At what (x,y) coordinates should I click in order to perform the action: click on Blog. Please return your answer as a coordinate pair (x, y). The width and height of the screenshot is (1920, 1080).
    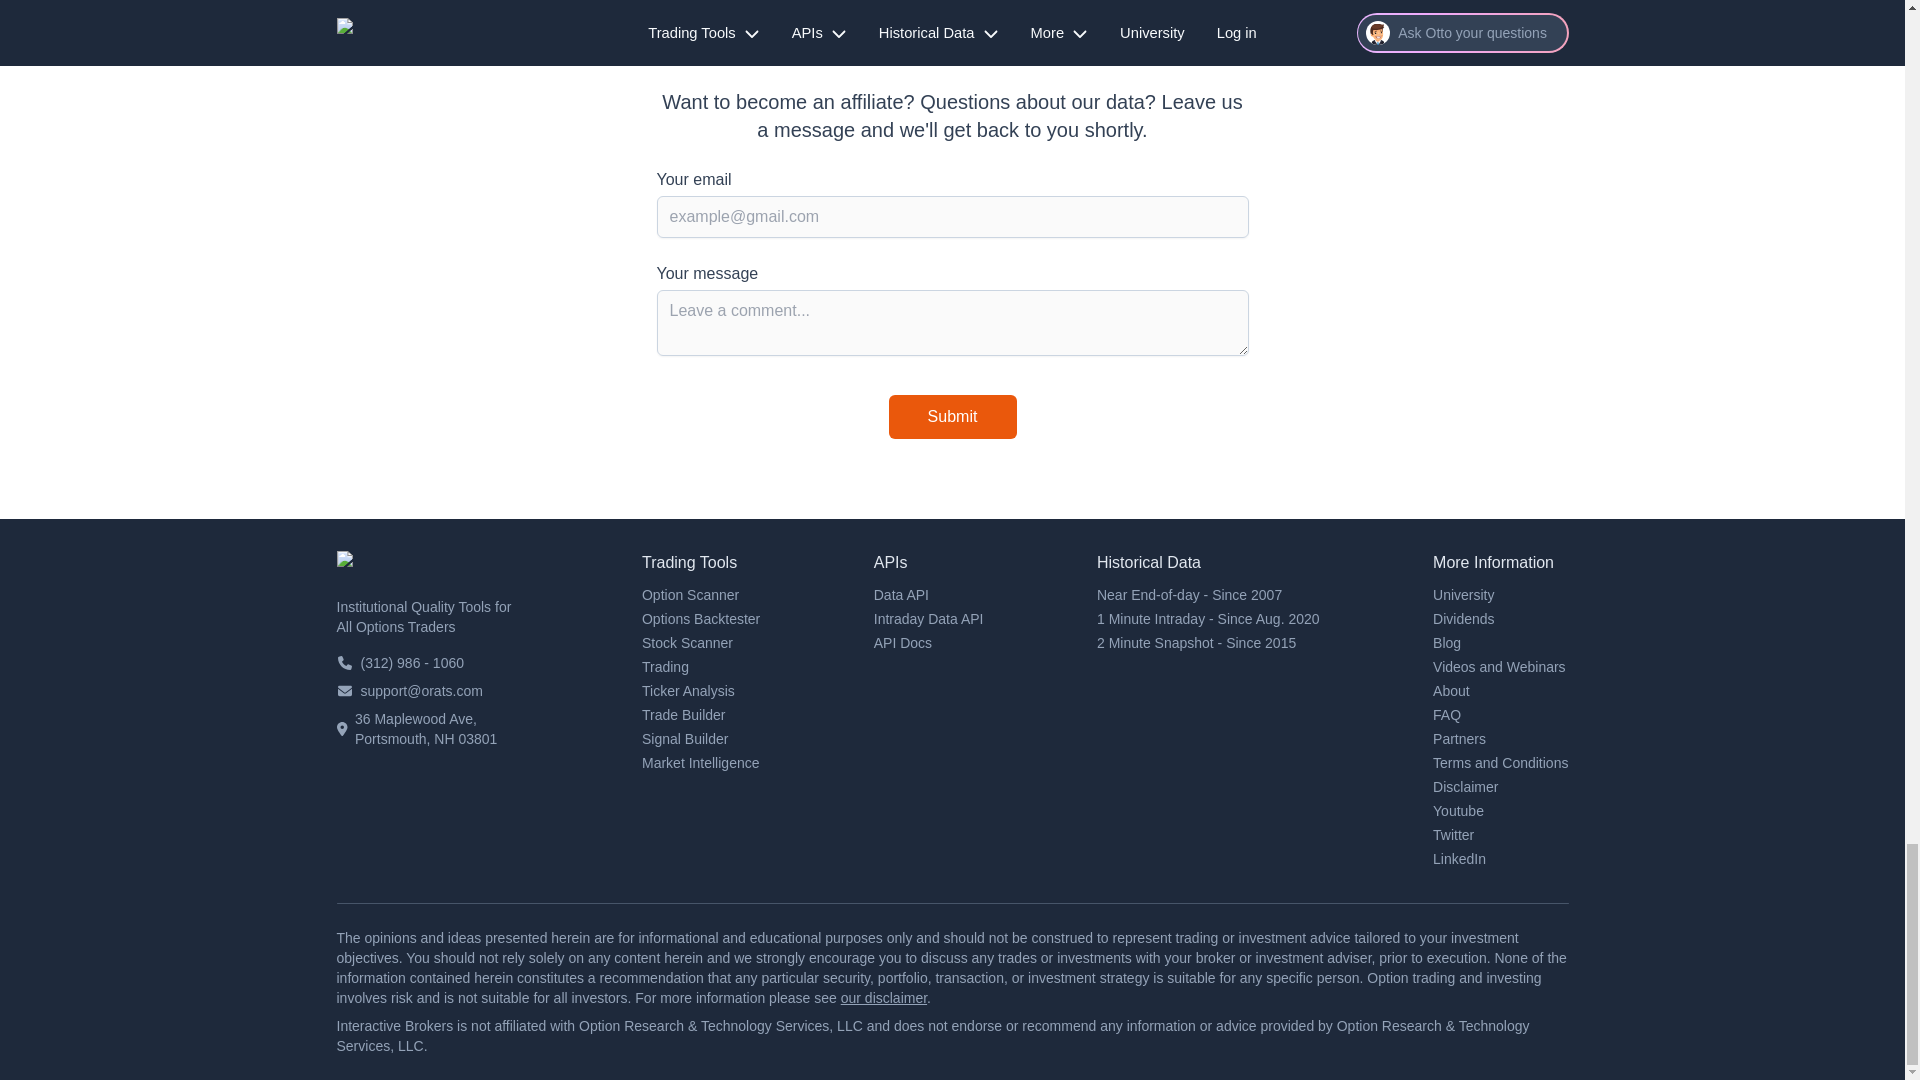
    Looking at the image, I should click on (1446, 643).